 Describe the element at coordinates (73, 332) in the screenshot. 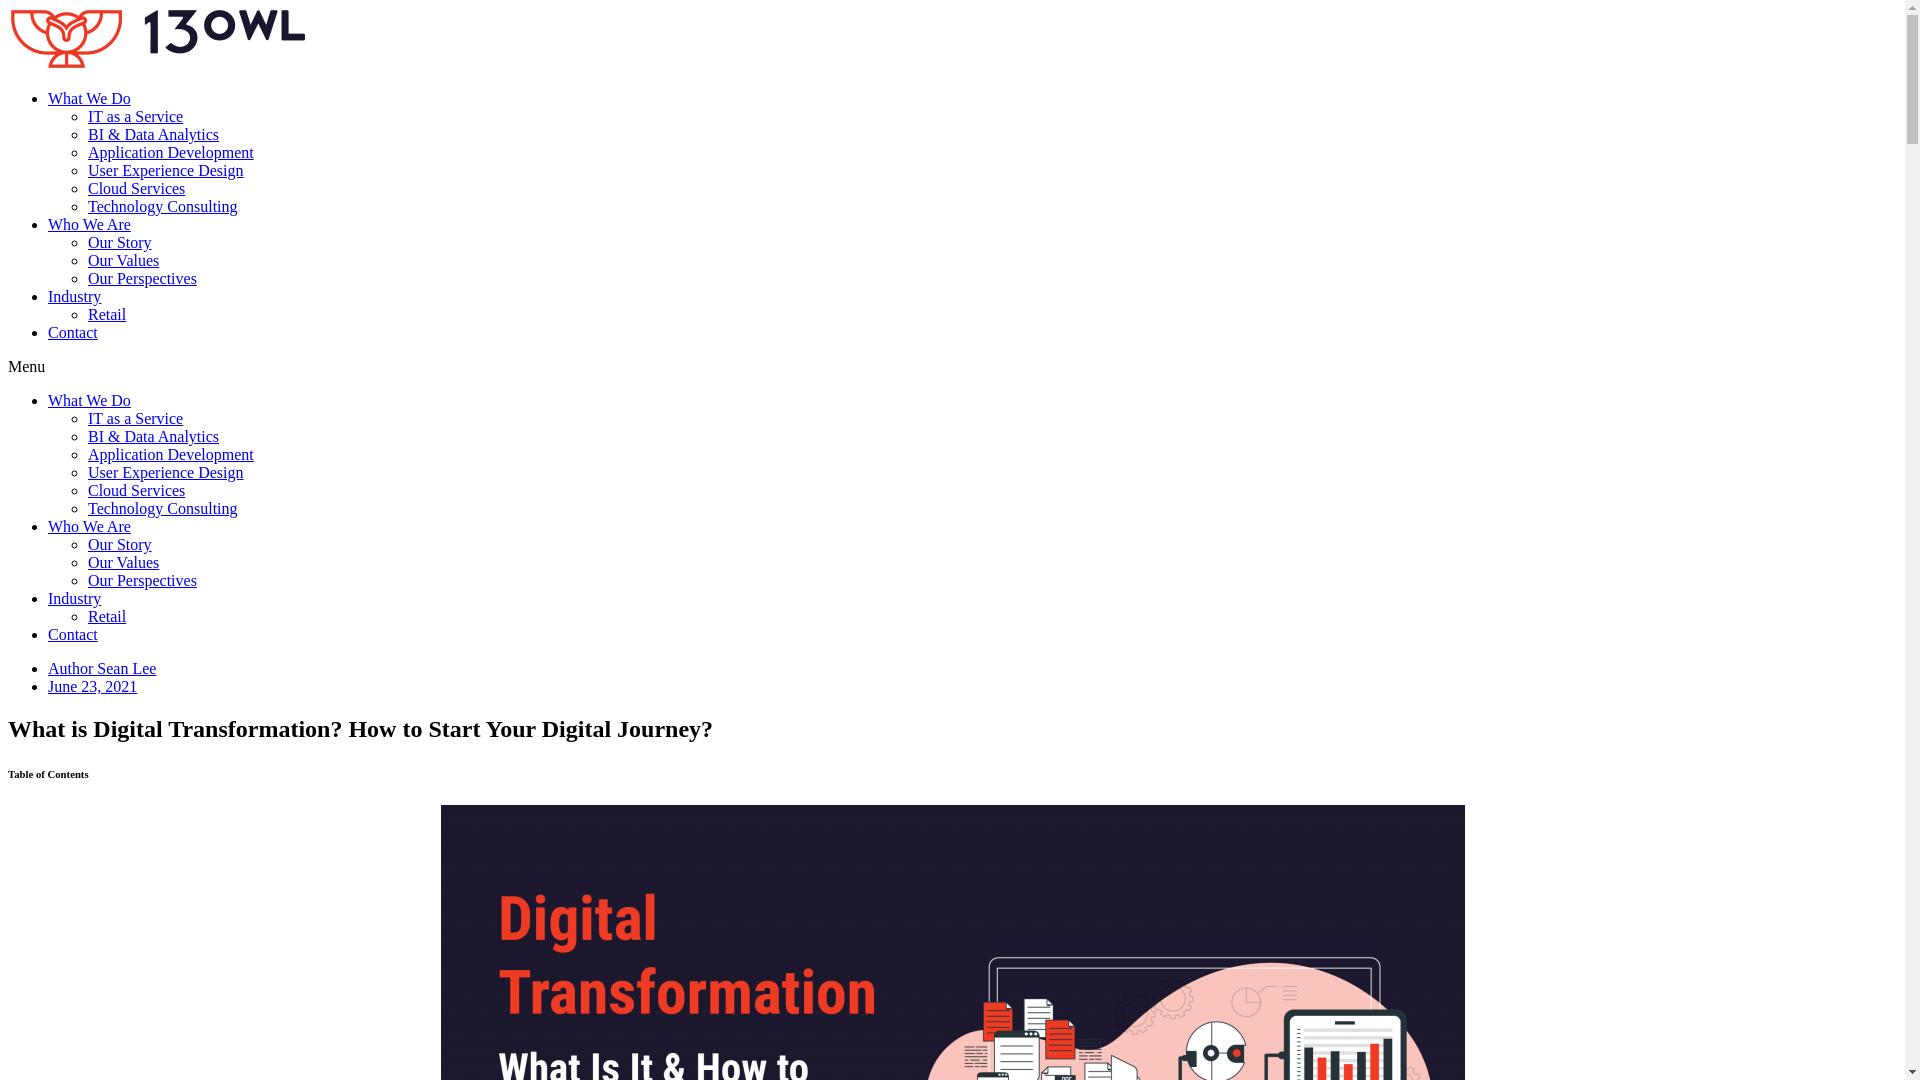

I see `Contact` at that location.